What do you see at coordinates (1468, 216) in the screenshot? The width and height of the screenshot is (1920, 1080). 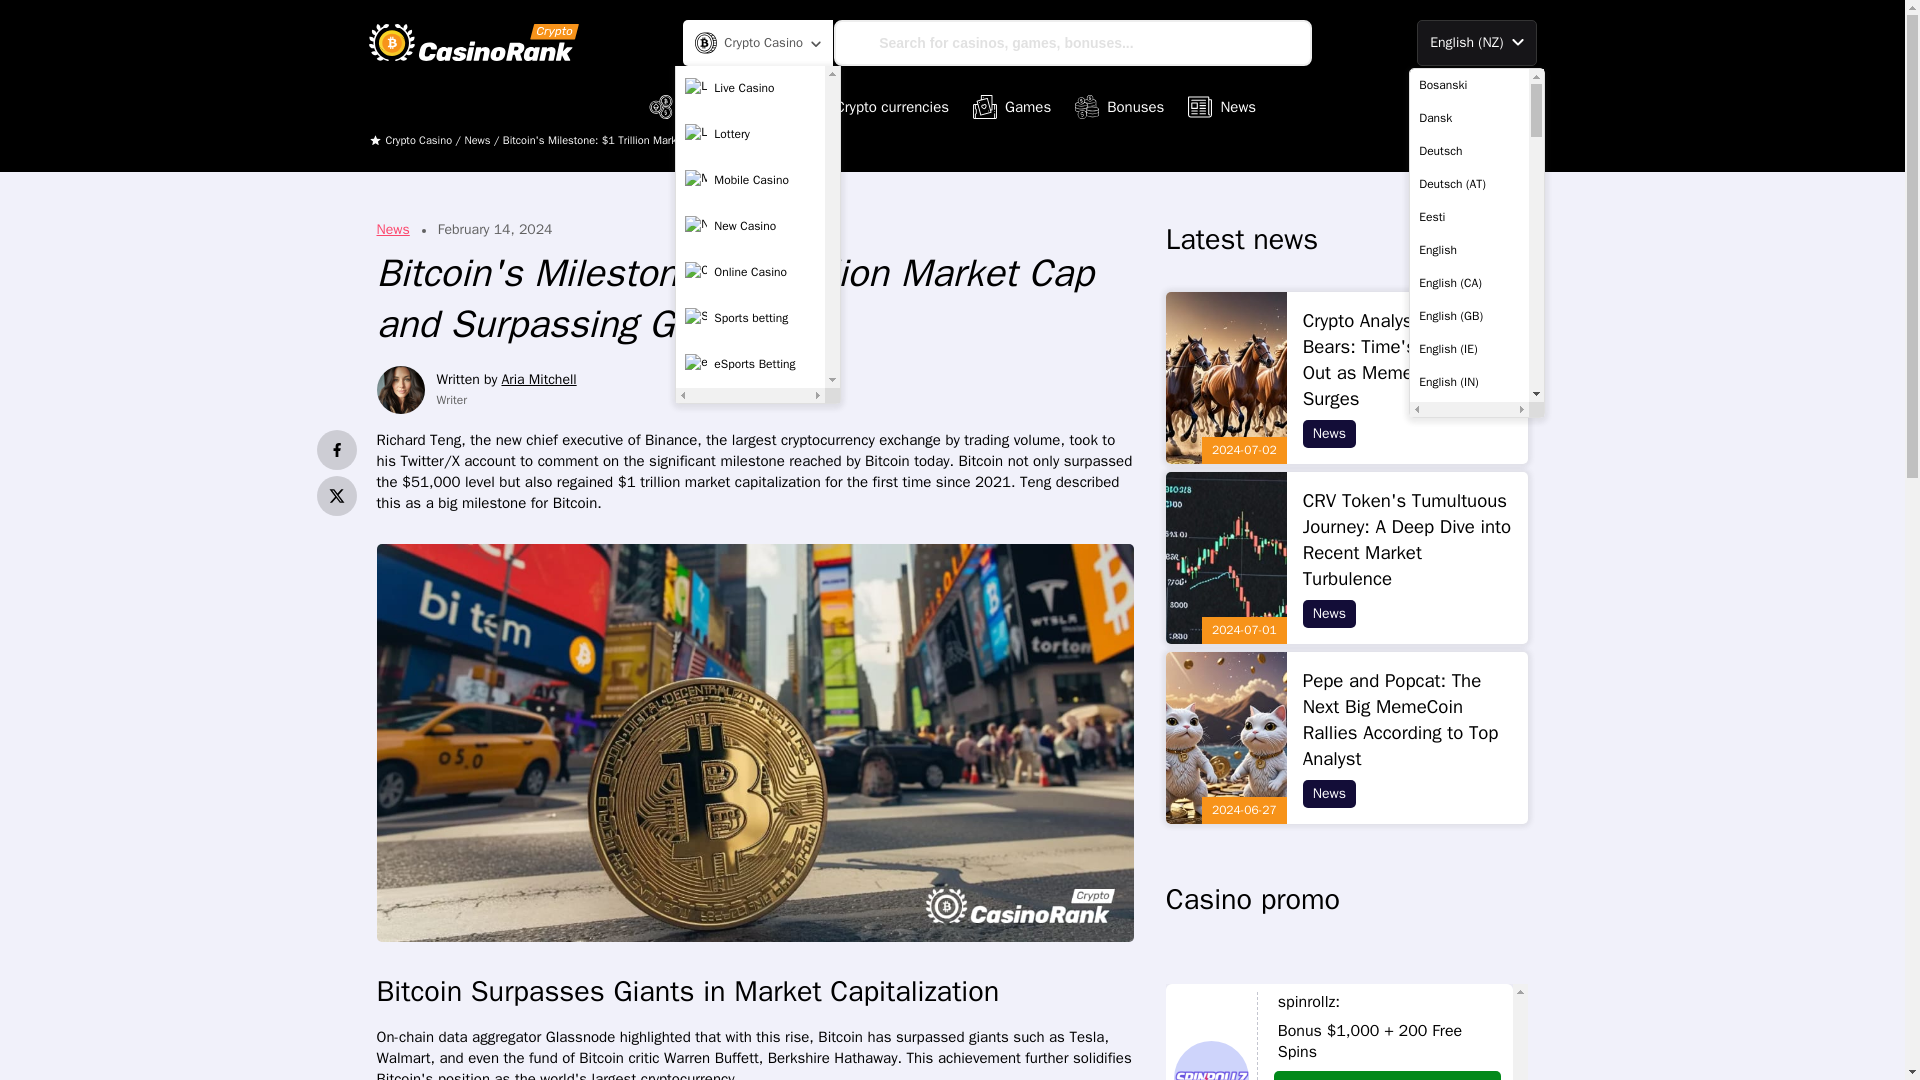 I see `Eesti` at bounding box center [1468, 216].